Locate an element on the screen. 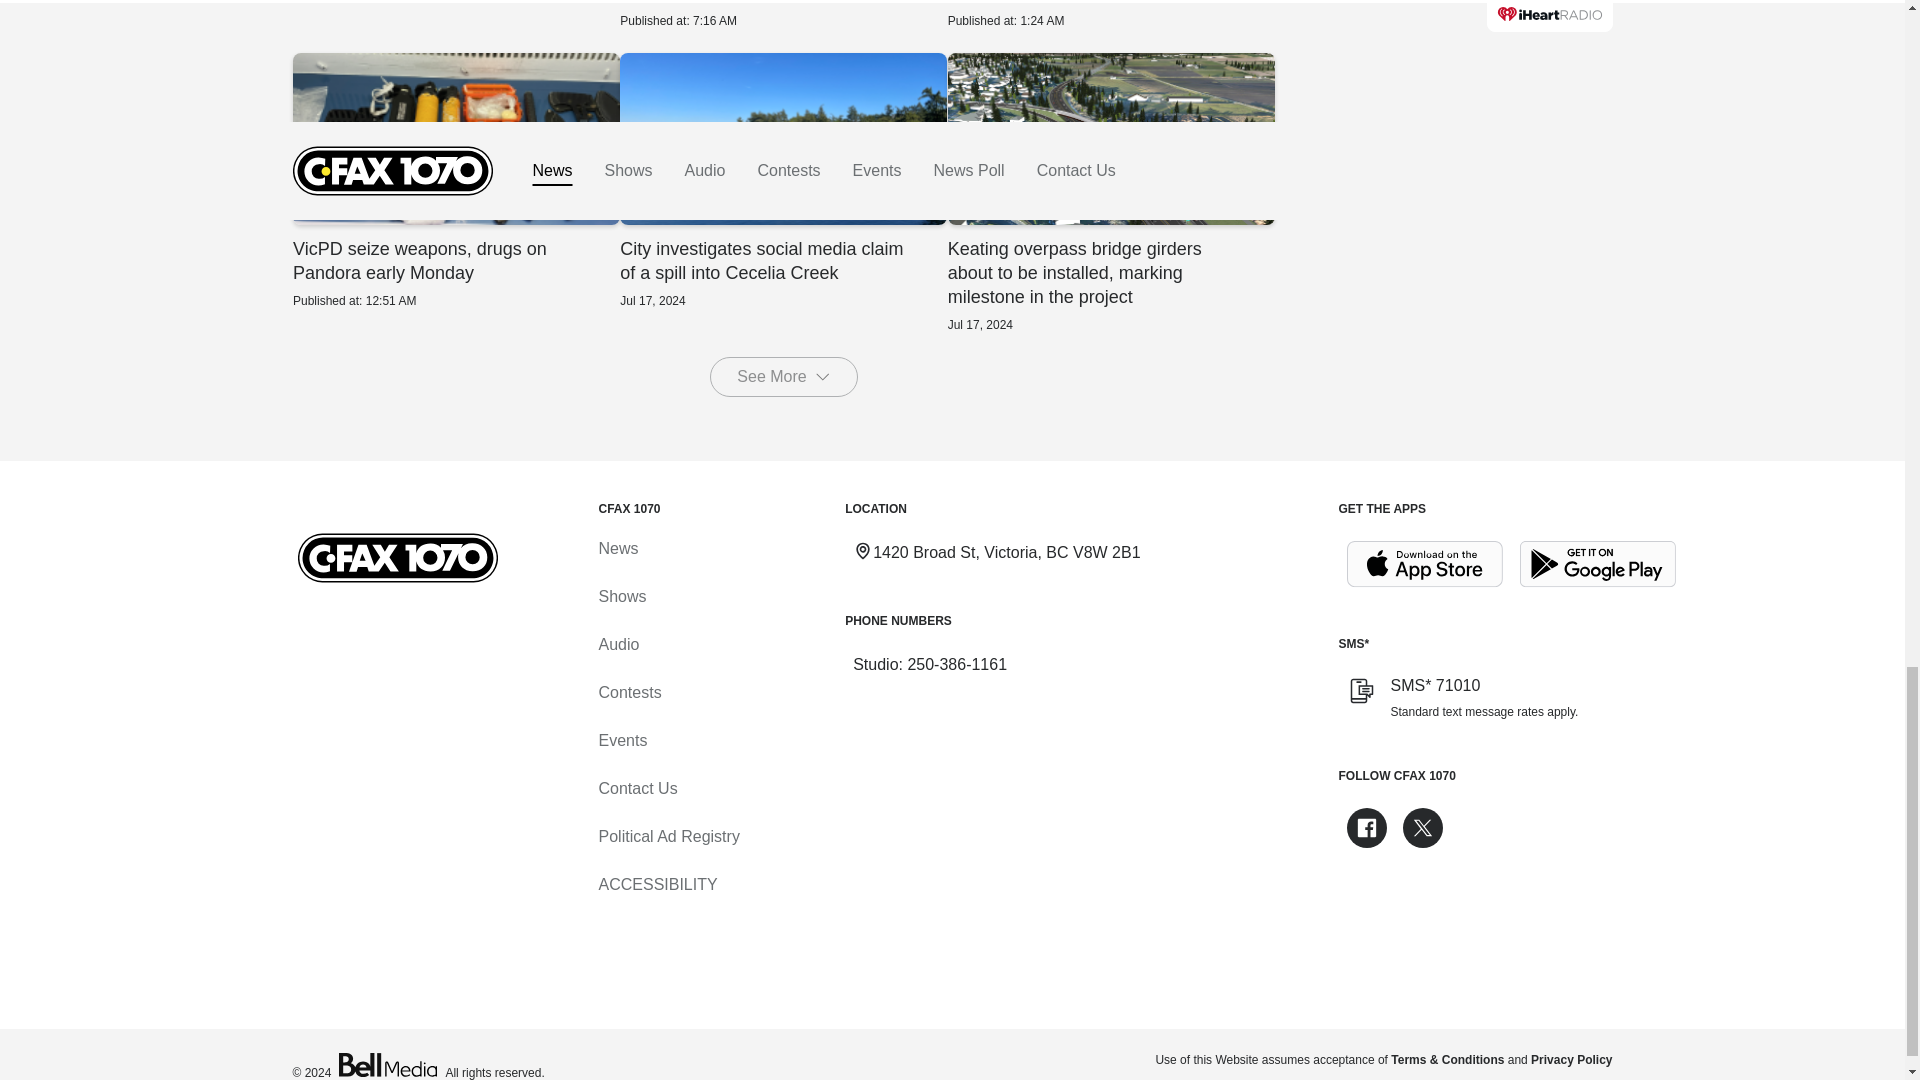  Get it on Google Play is located at coordinates (1598, 564).